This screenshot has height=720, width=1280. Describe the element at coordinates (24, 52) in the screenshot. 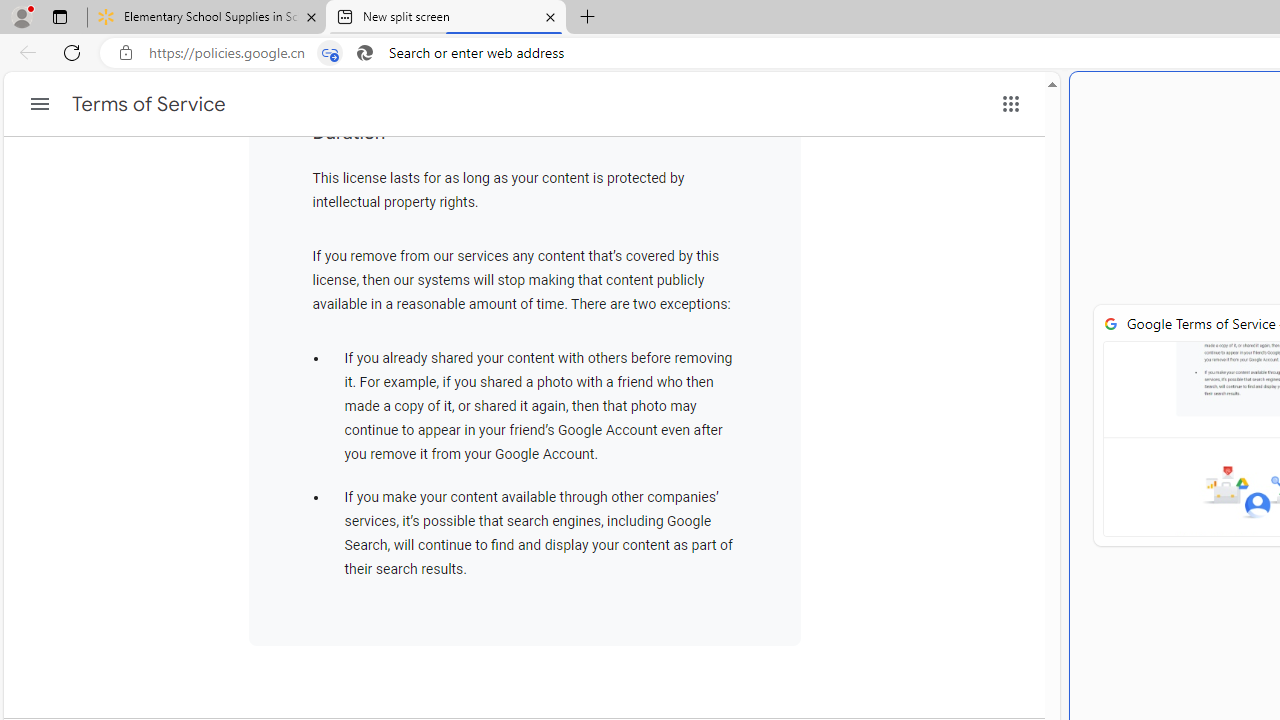

I see `Back` at that location.